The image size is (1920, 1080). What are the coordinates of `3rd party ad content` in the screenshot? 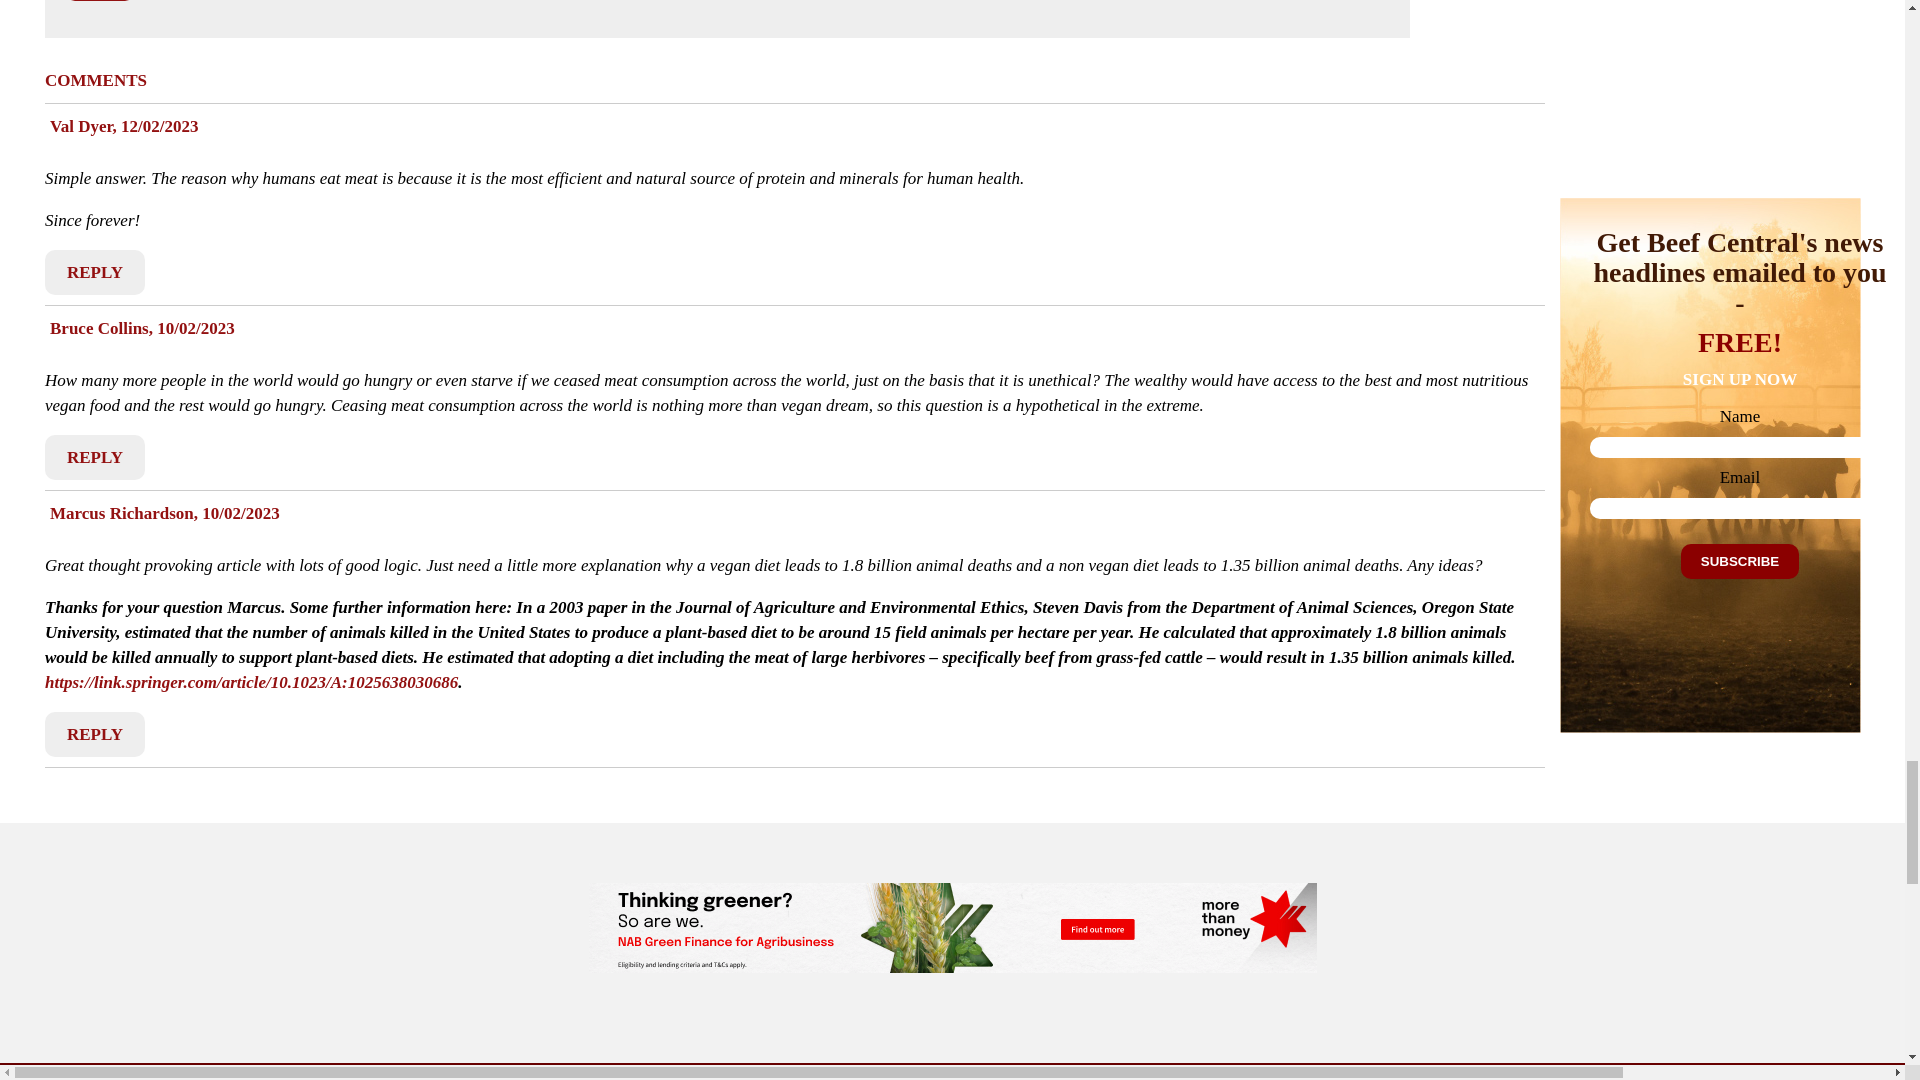 It's located at (951, 928).